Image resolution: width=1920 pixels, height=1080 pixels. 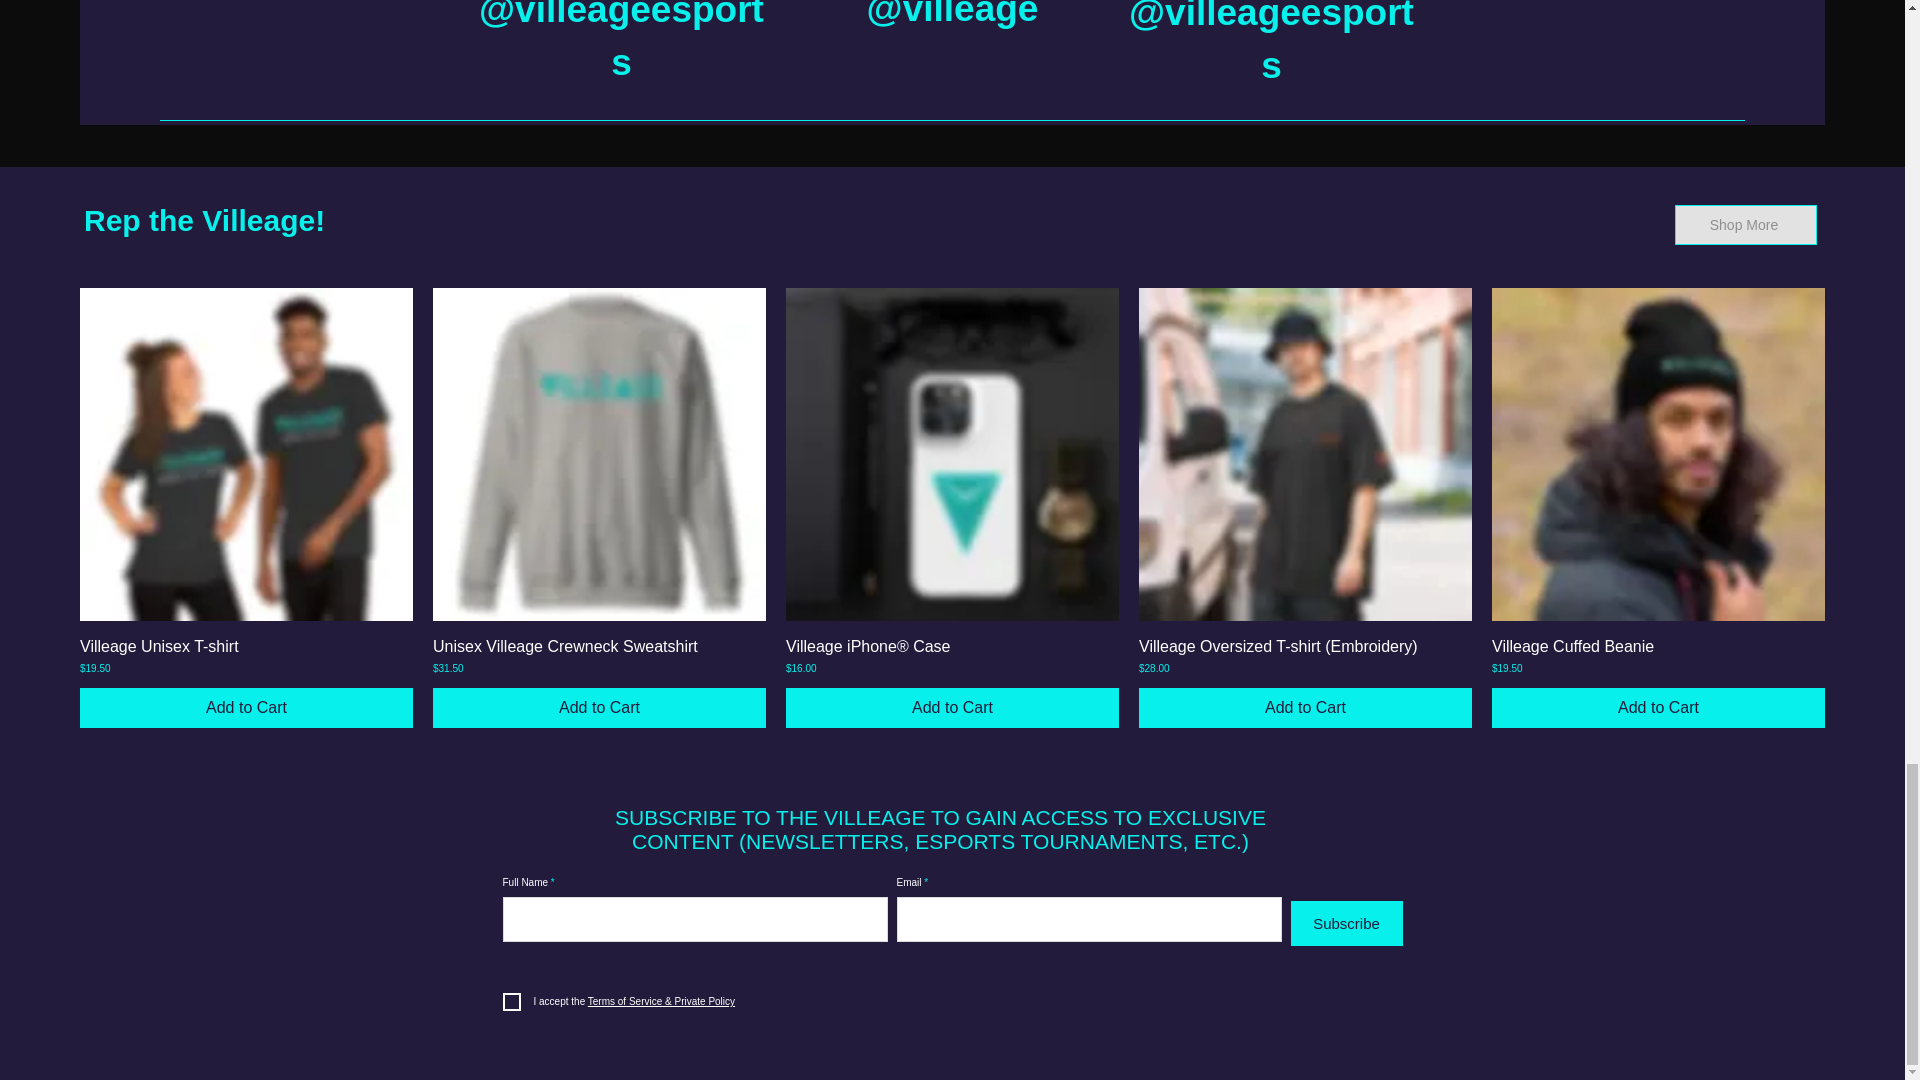 I want to click on Add to Cart, so click(x=1658, y=707).